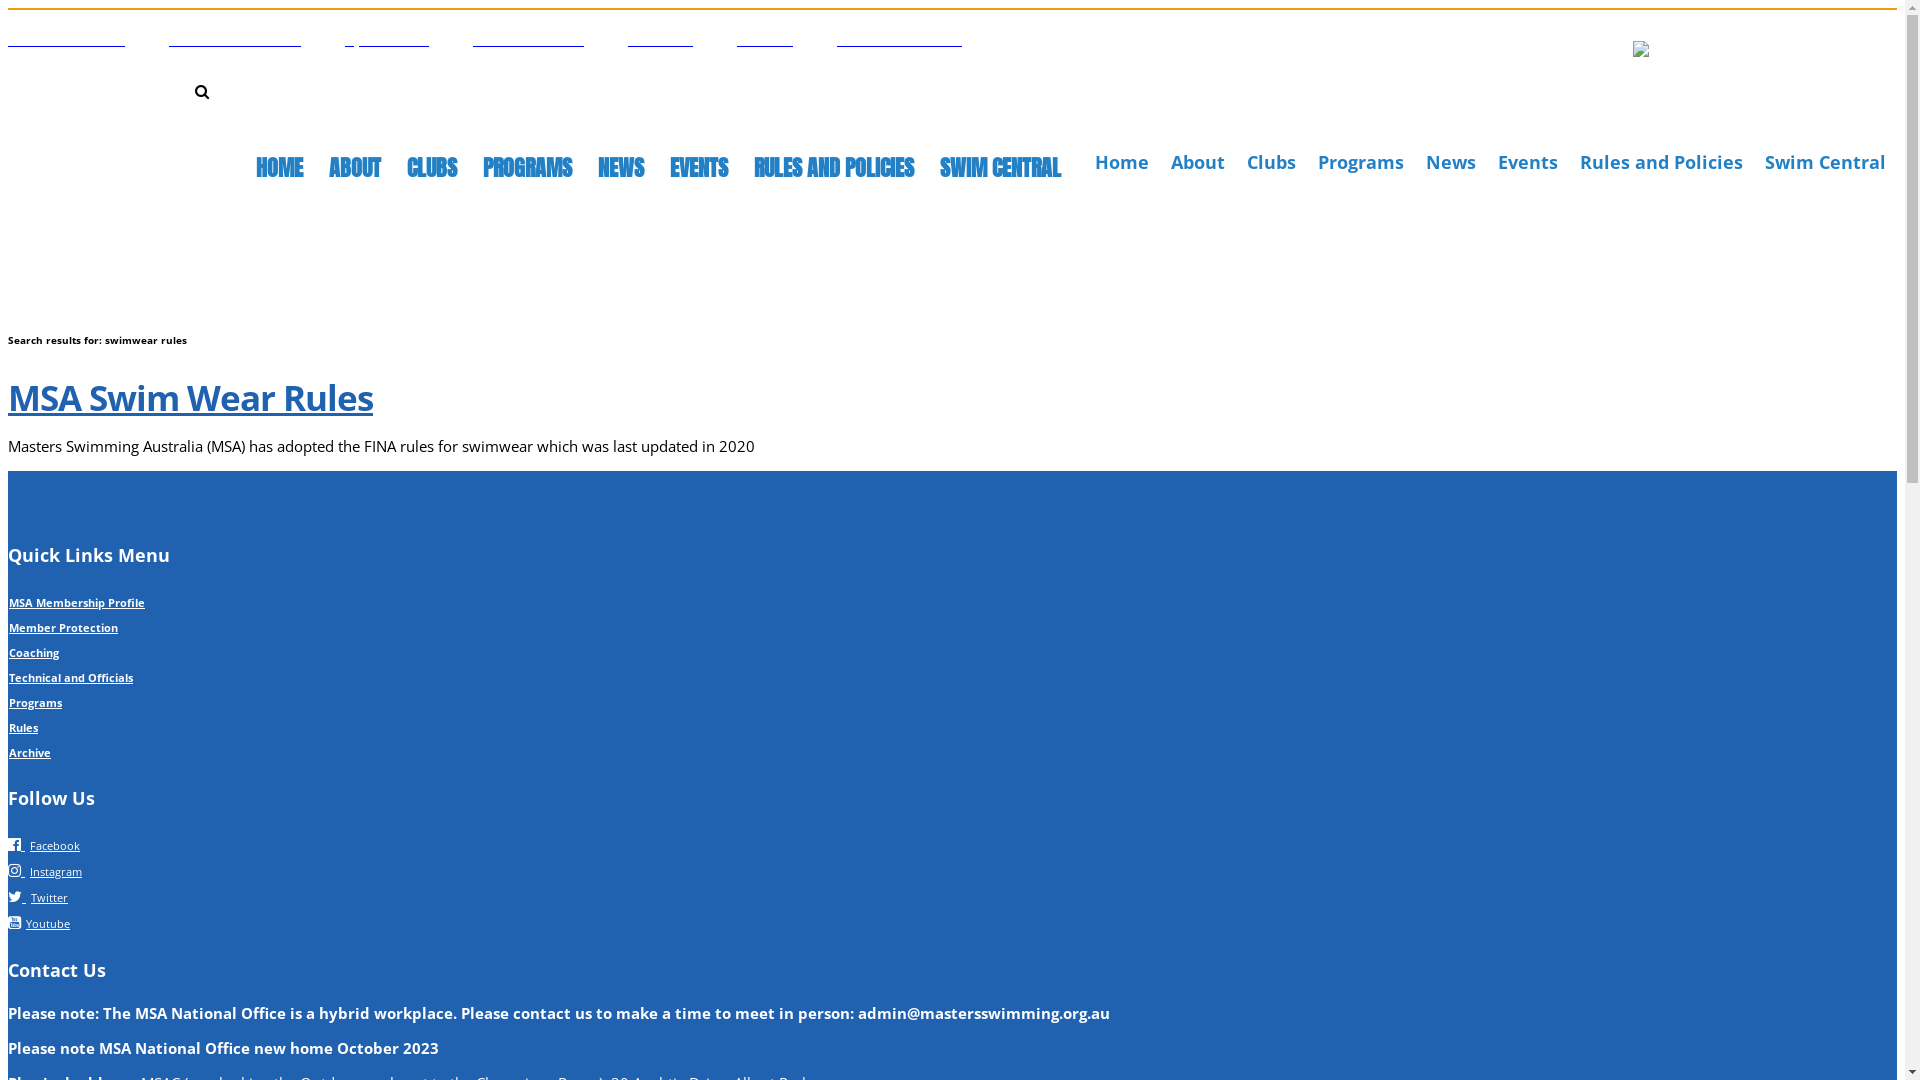  I want to click on RULES AND POLICIES, so click(834, 168).